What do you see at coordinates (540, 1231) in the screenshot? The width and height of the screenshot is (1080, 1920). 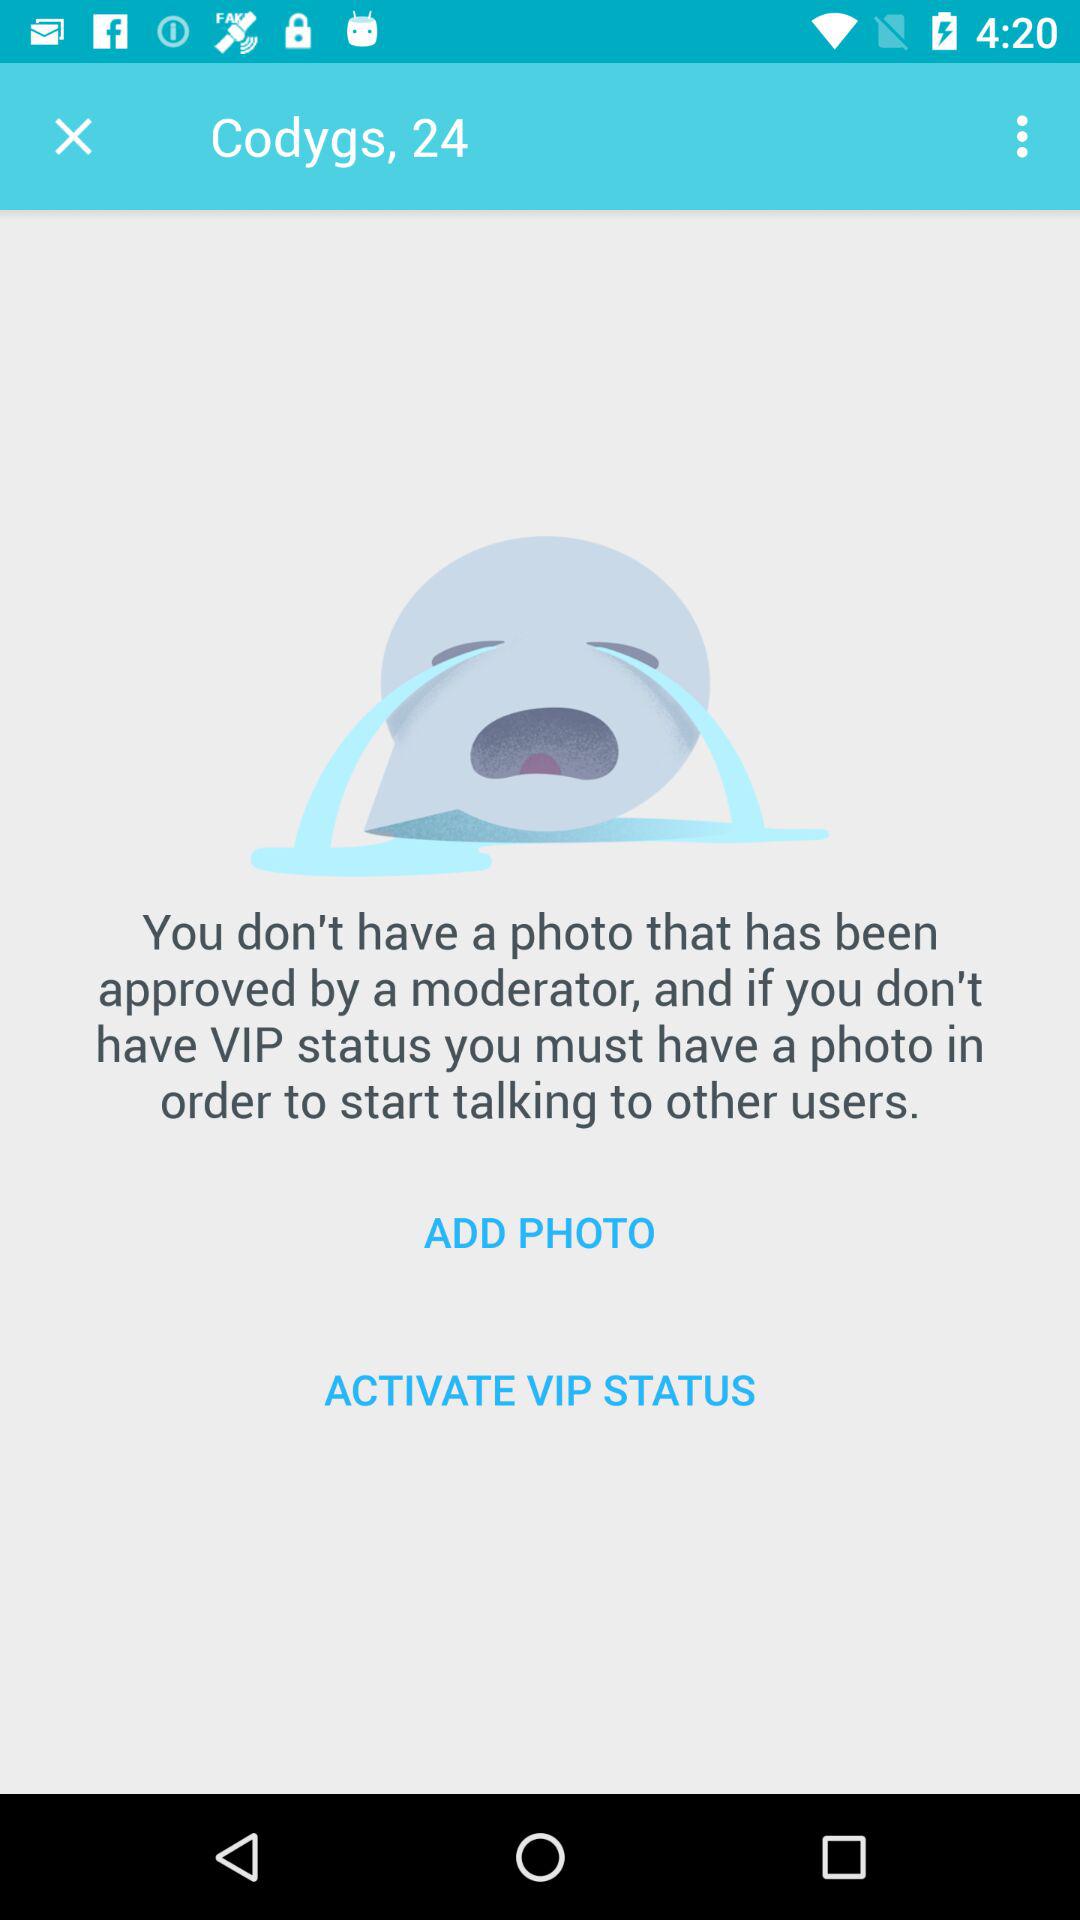 I see `launch the add photo icon` at bounding box center [540, 1231].